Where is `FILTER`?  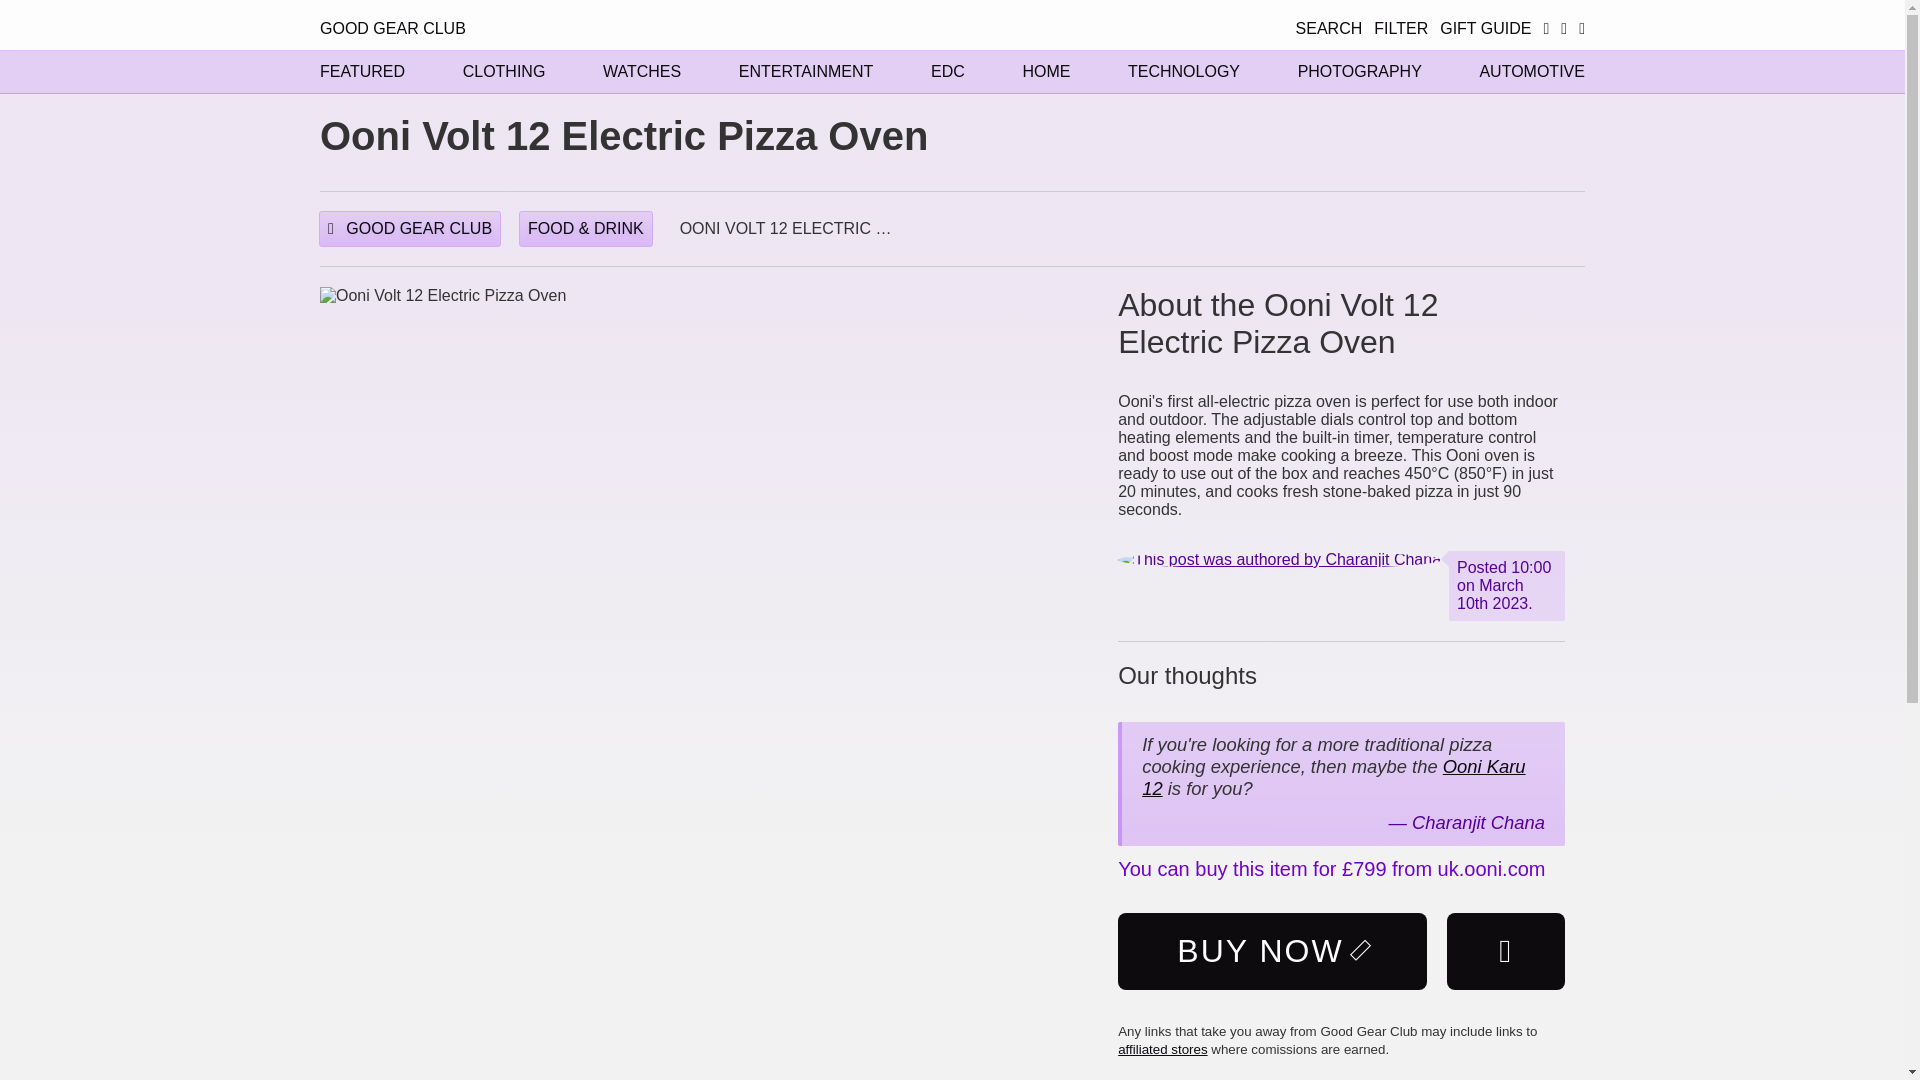
FILTER is located at coordinates (1401, 28).